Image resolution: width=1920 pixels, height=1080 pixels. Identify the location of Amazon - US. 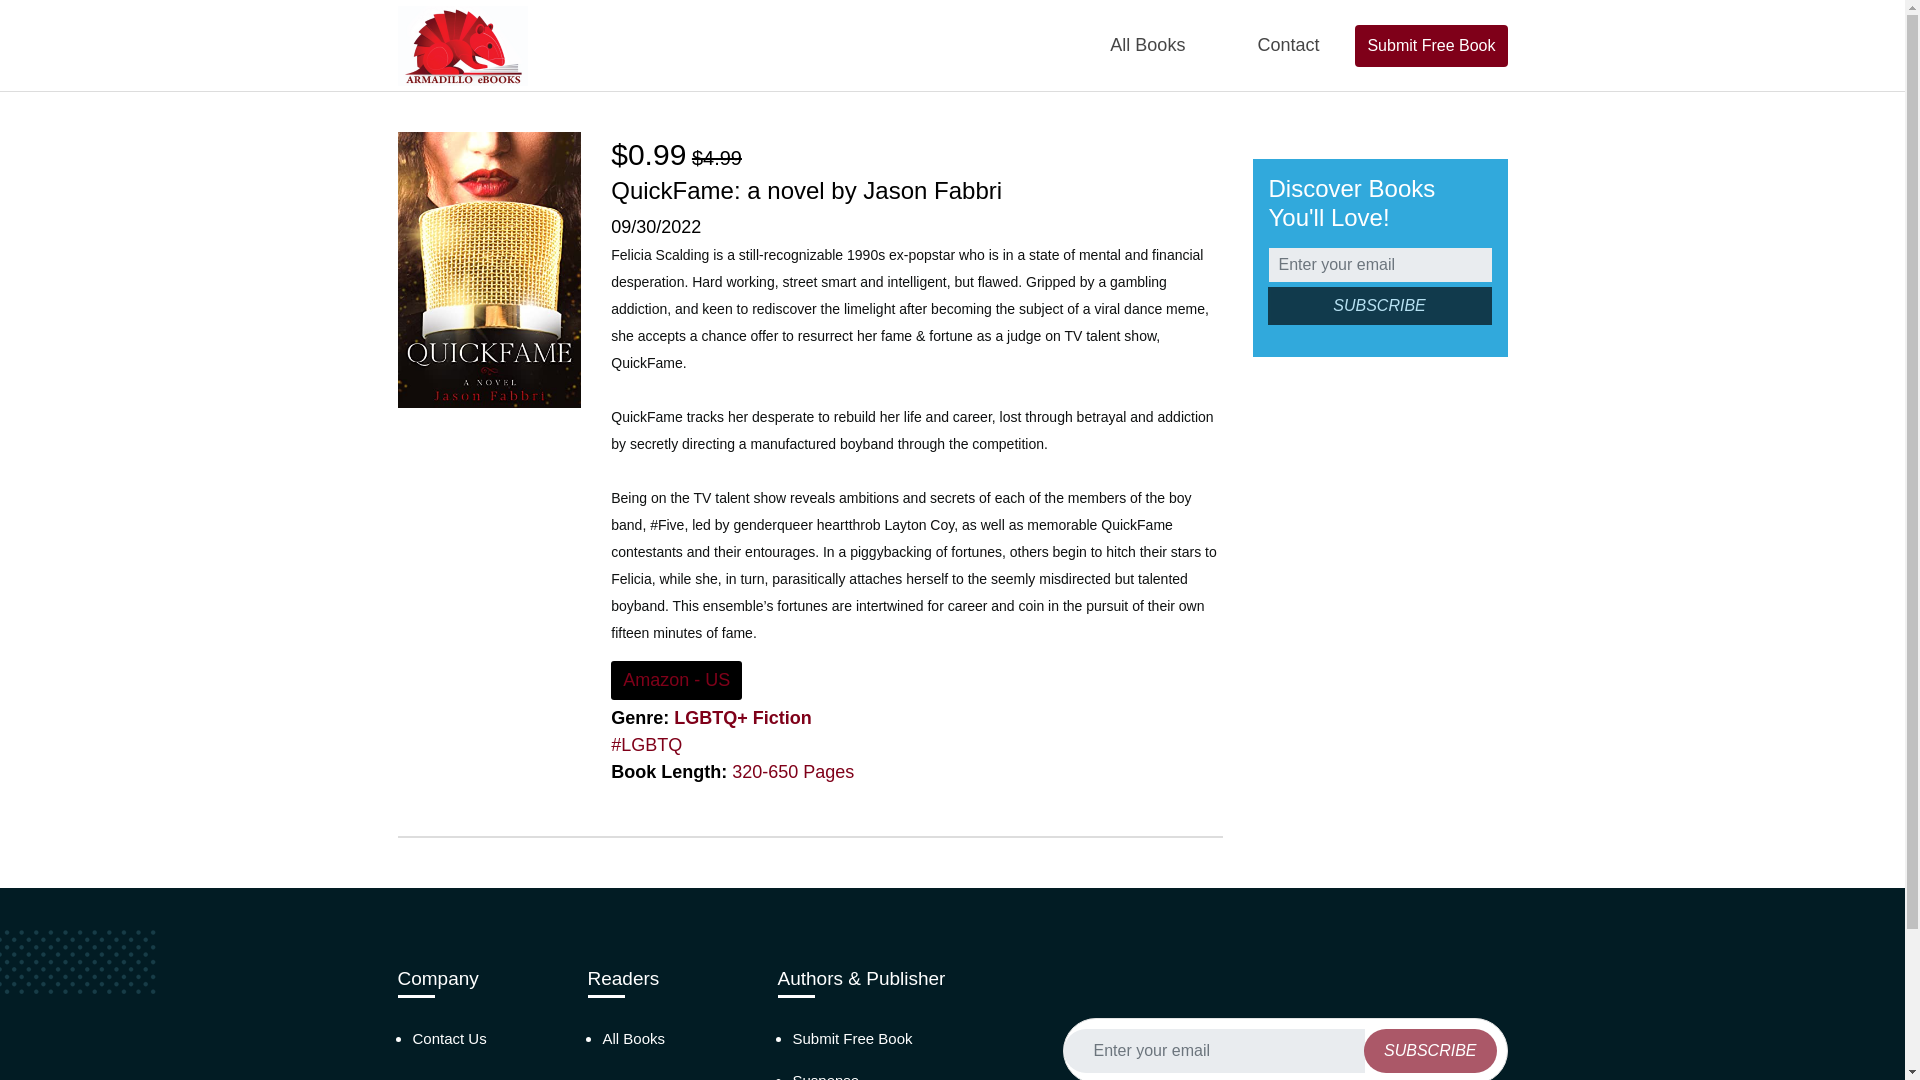
(676, 680).